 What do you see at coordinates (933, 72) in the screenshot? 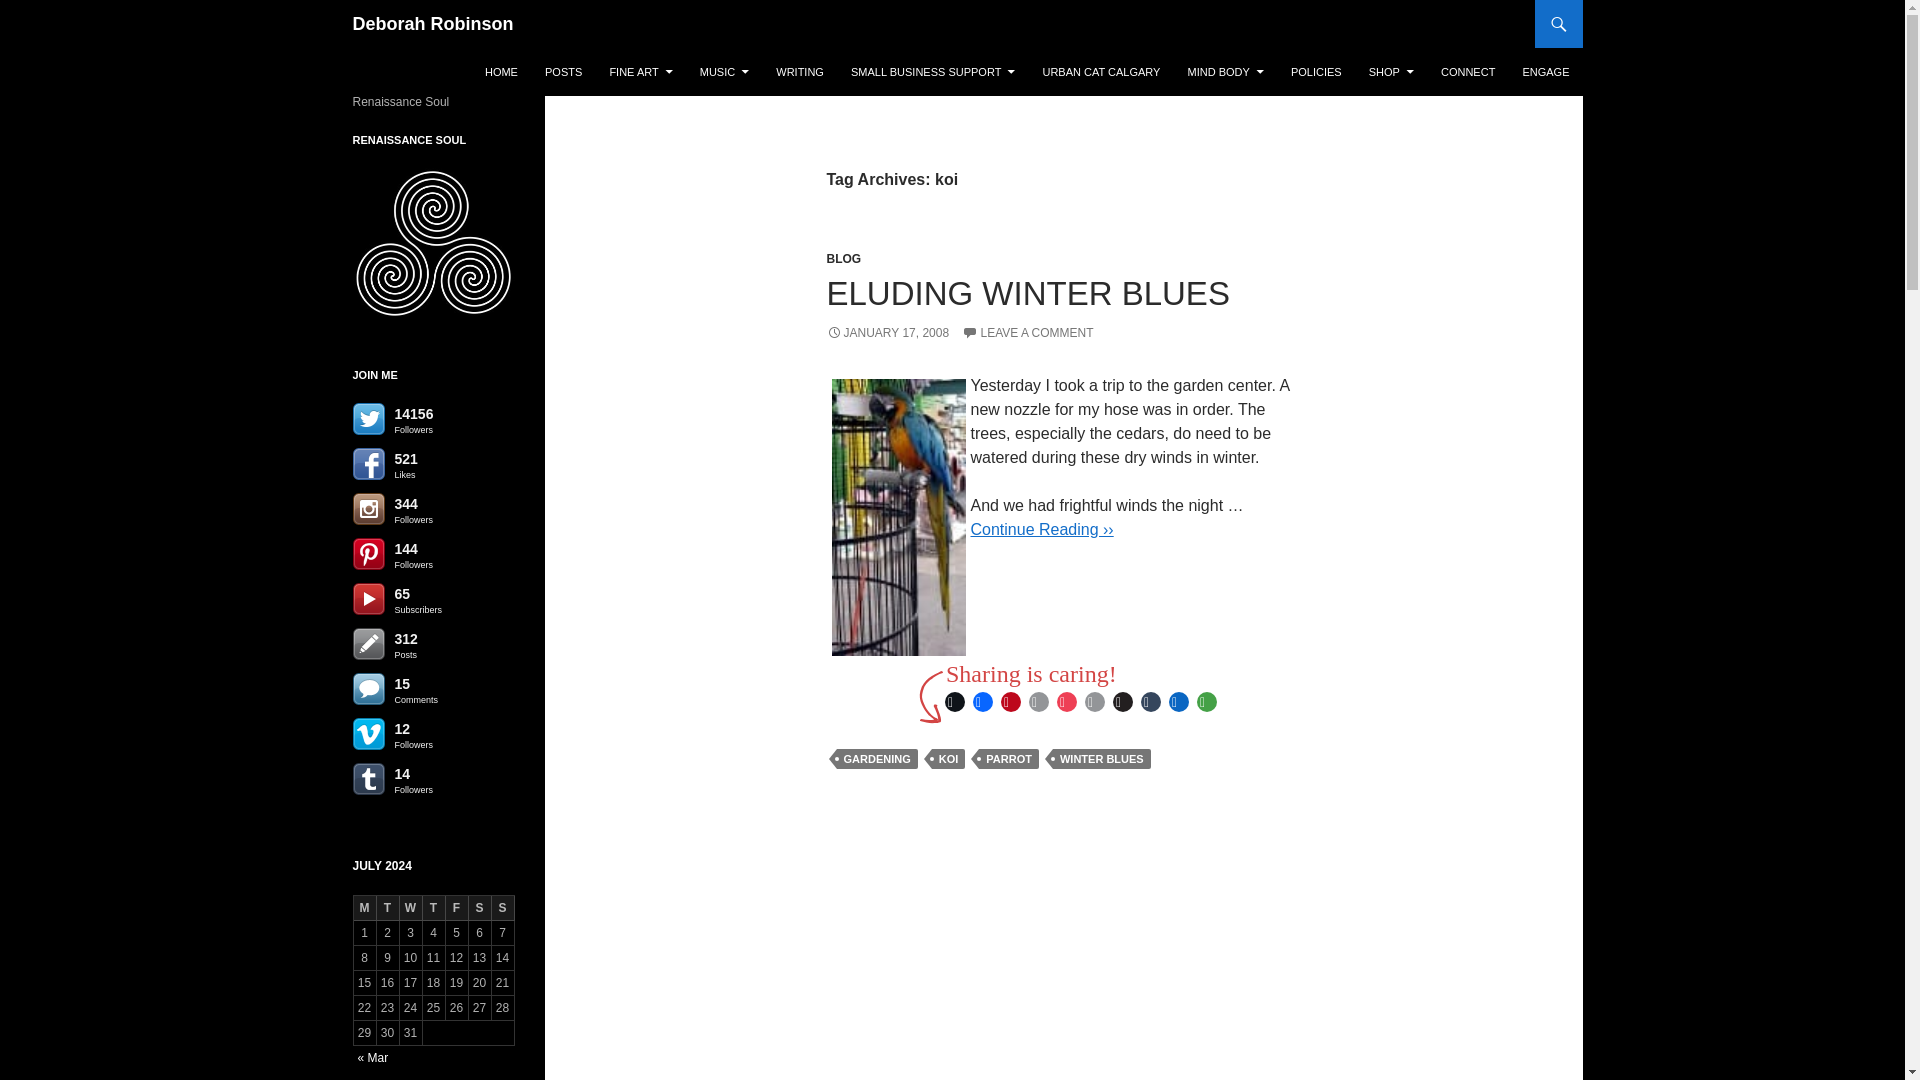
I see `SMALL BUSINESS SUPPORT` at bounding box center [933, 72].